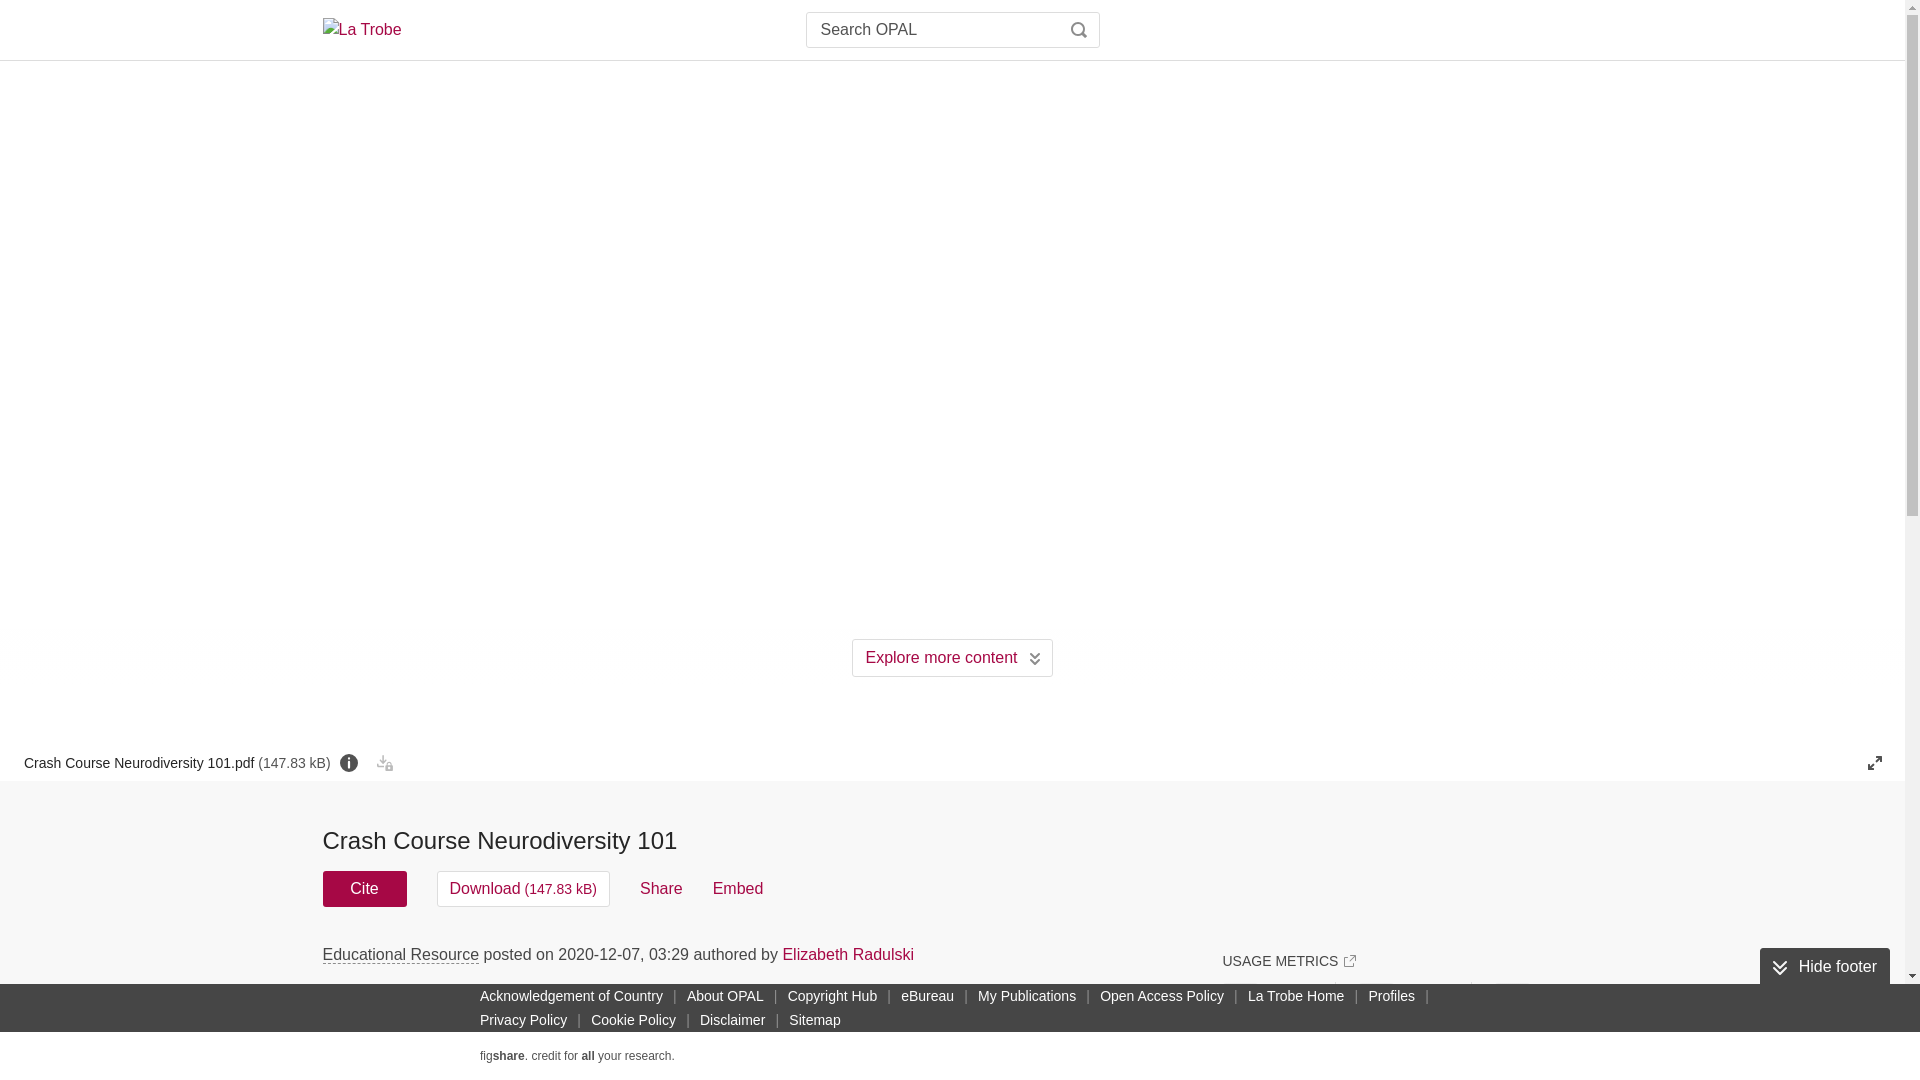 This screenshot has width=1920, height=1080. What do you see at coordinates (725, 995) in the screenshot?
I see `About OPAL` at bounding box center [725, 995].